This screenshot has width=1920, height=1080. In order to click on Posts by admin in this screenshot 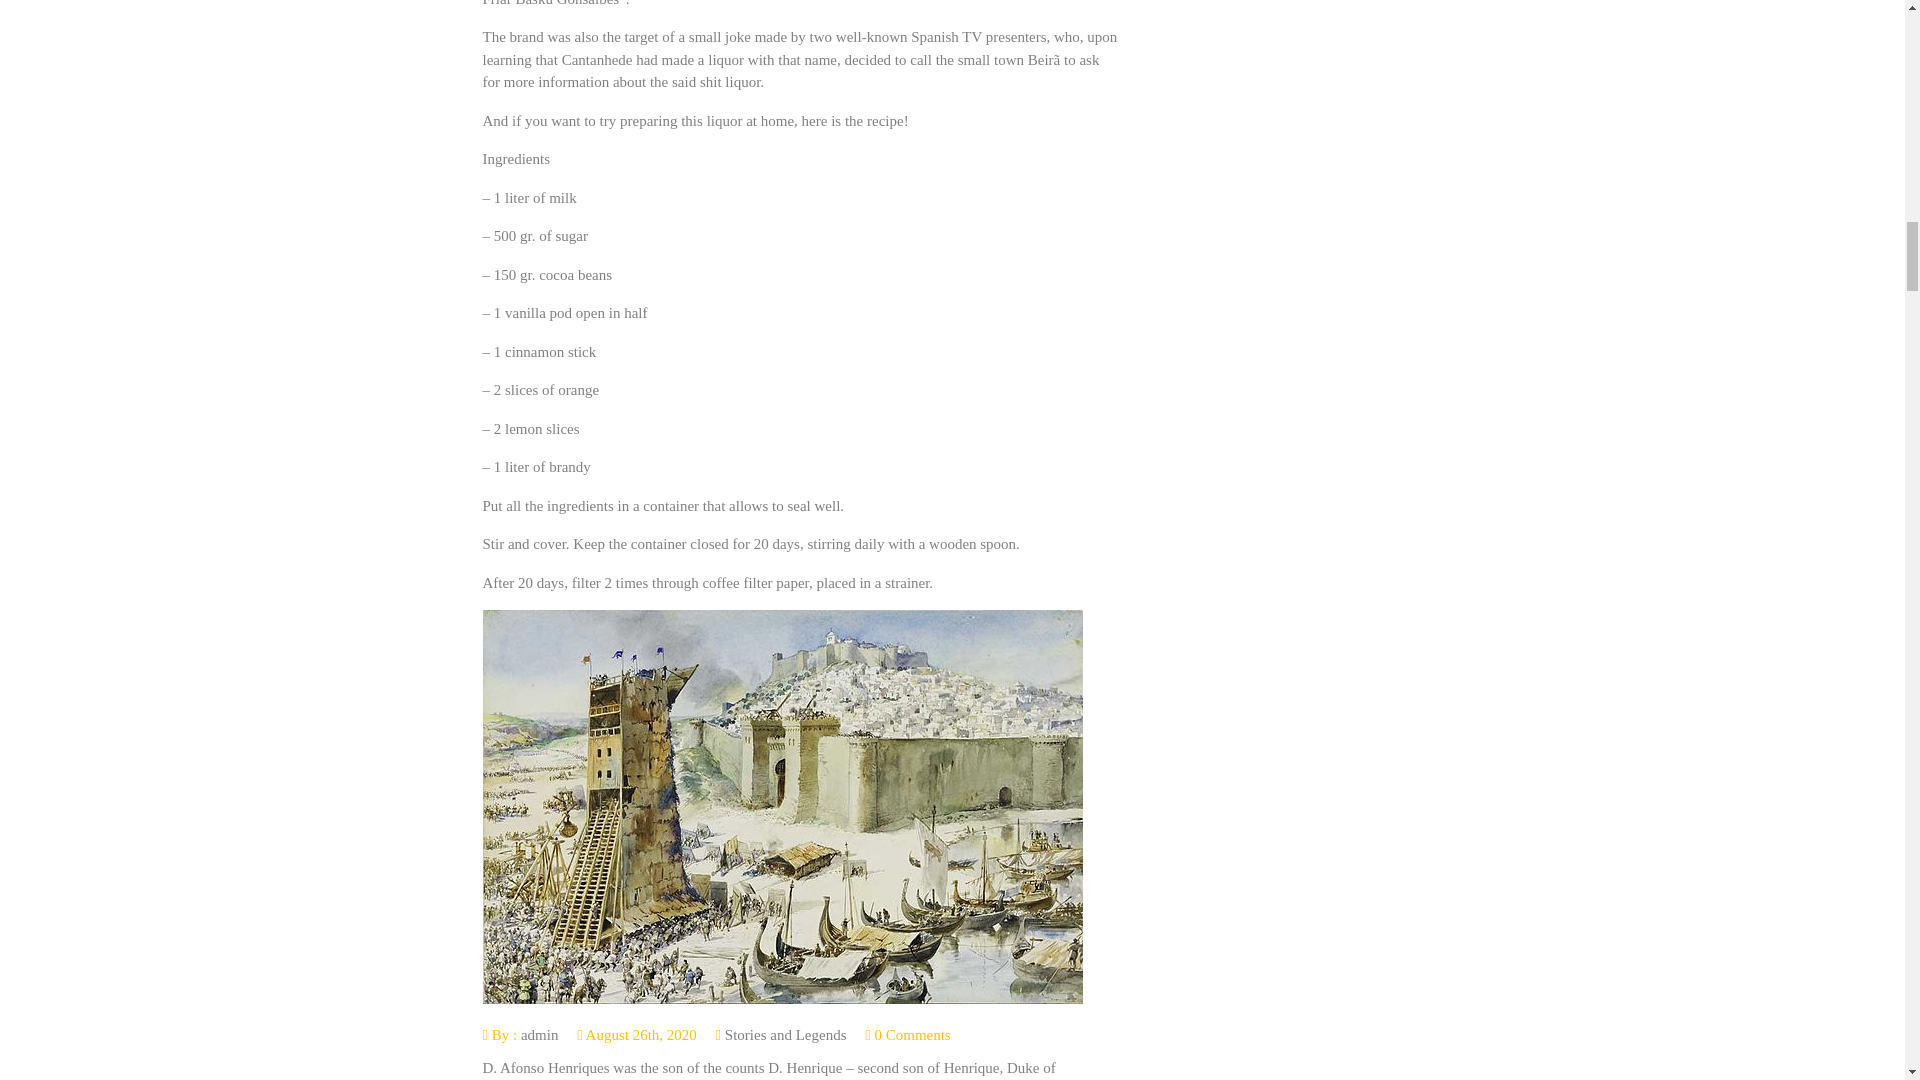, I will do `click(539, 1035)`.